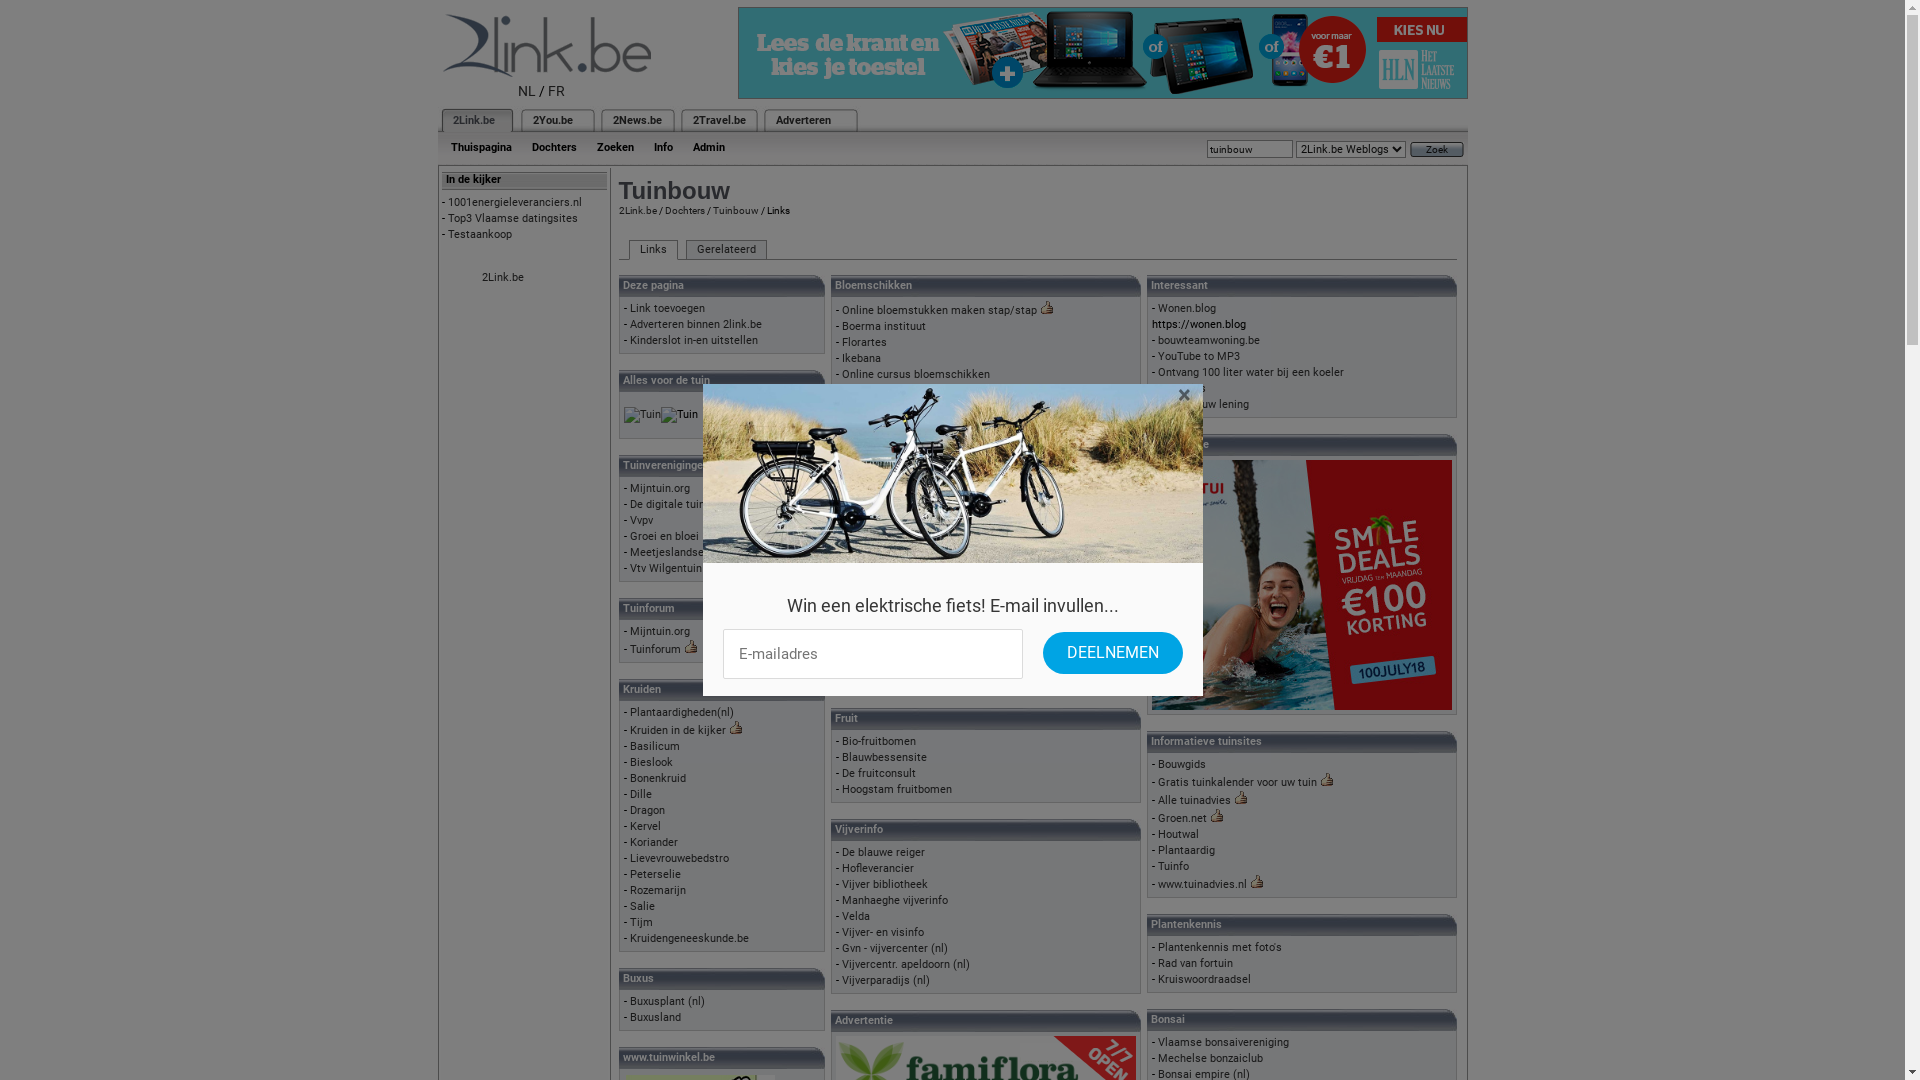 The image size is (1920, 1080). I want to click on 2Link.be, so click(637, 210).